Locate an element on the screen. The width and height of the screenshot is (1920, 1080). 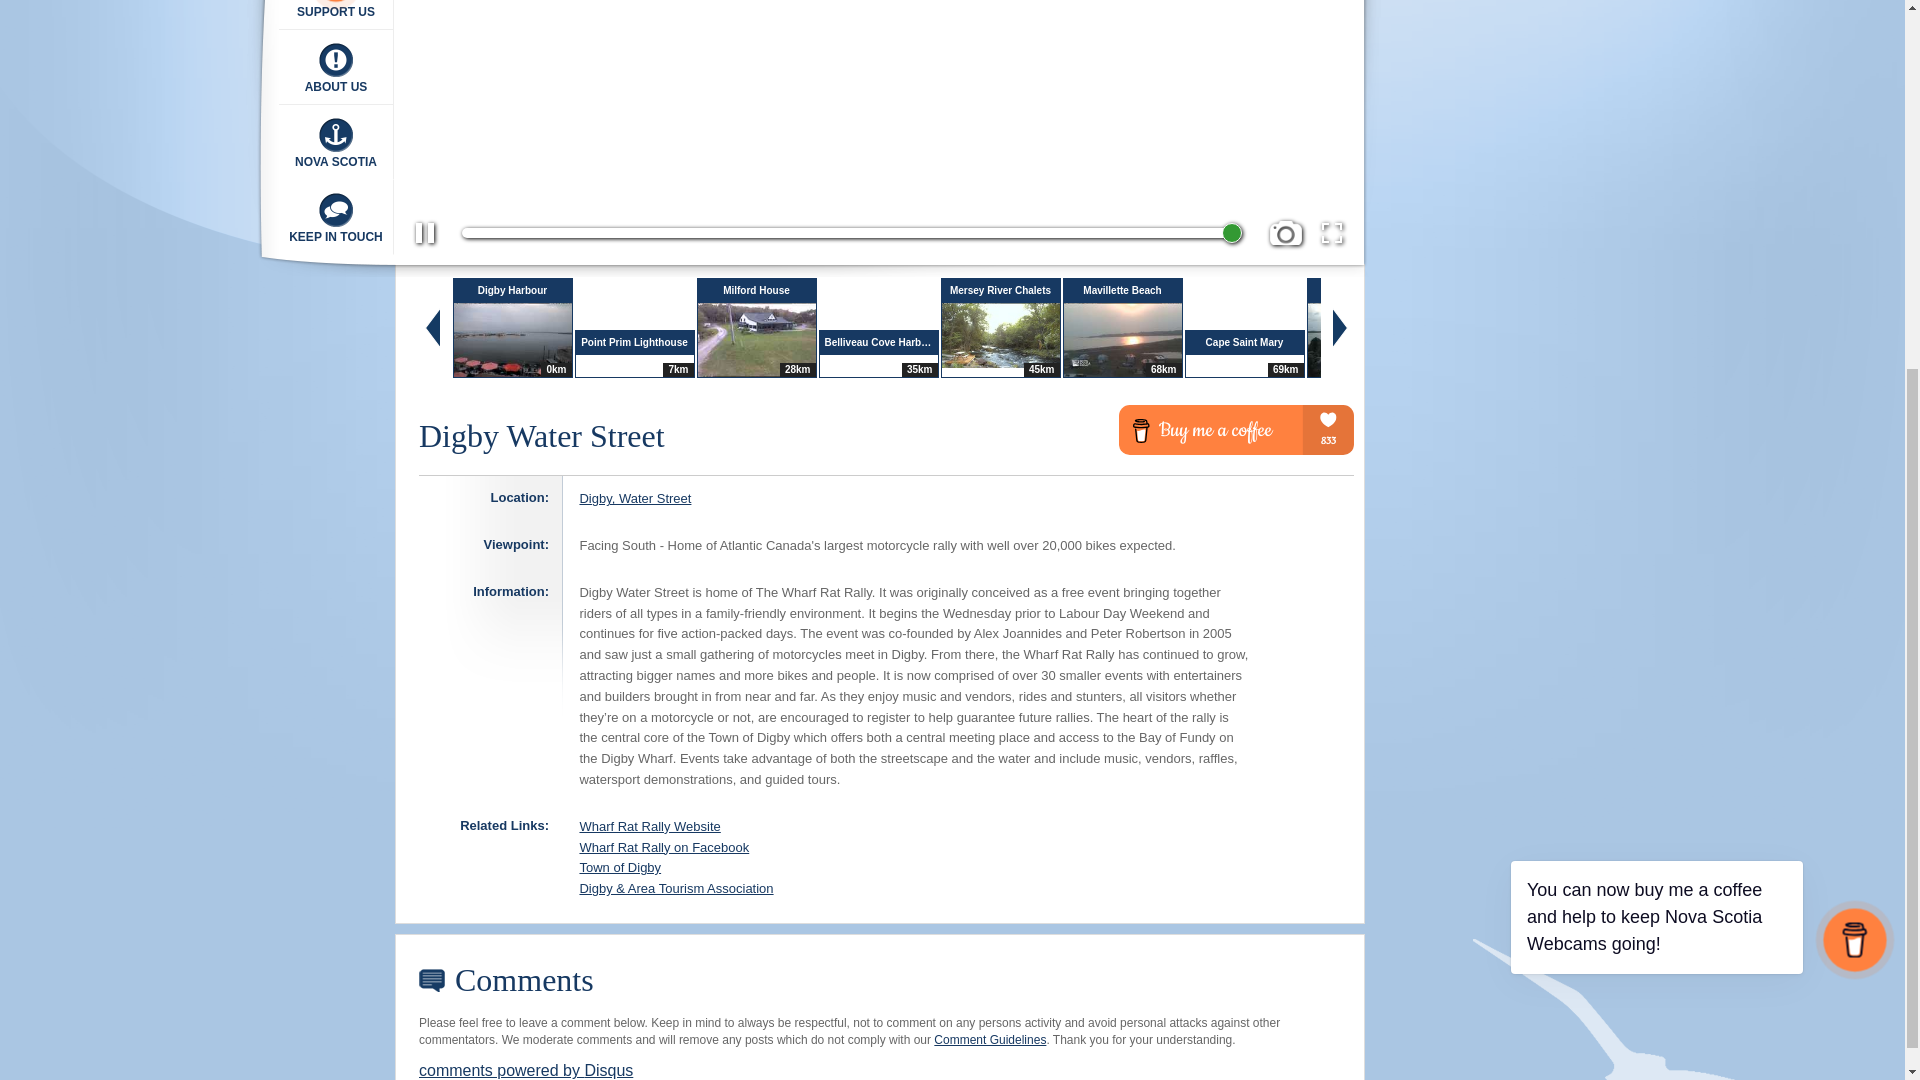
BeeCam is located at coordinates (139, 51).